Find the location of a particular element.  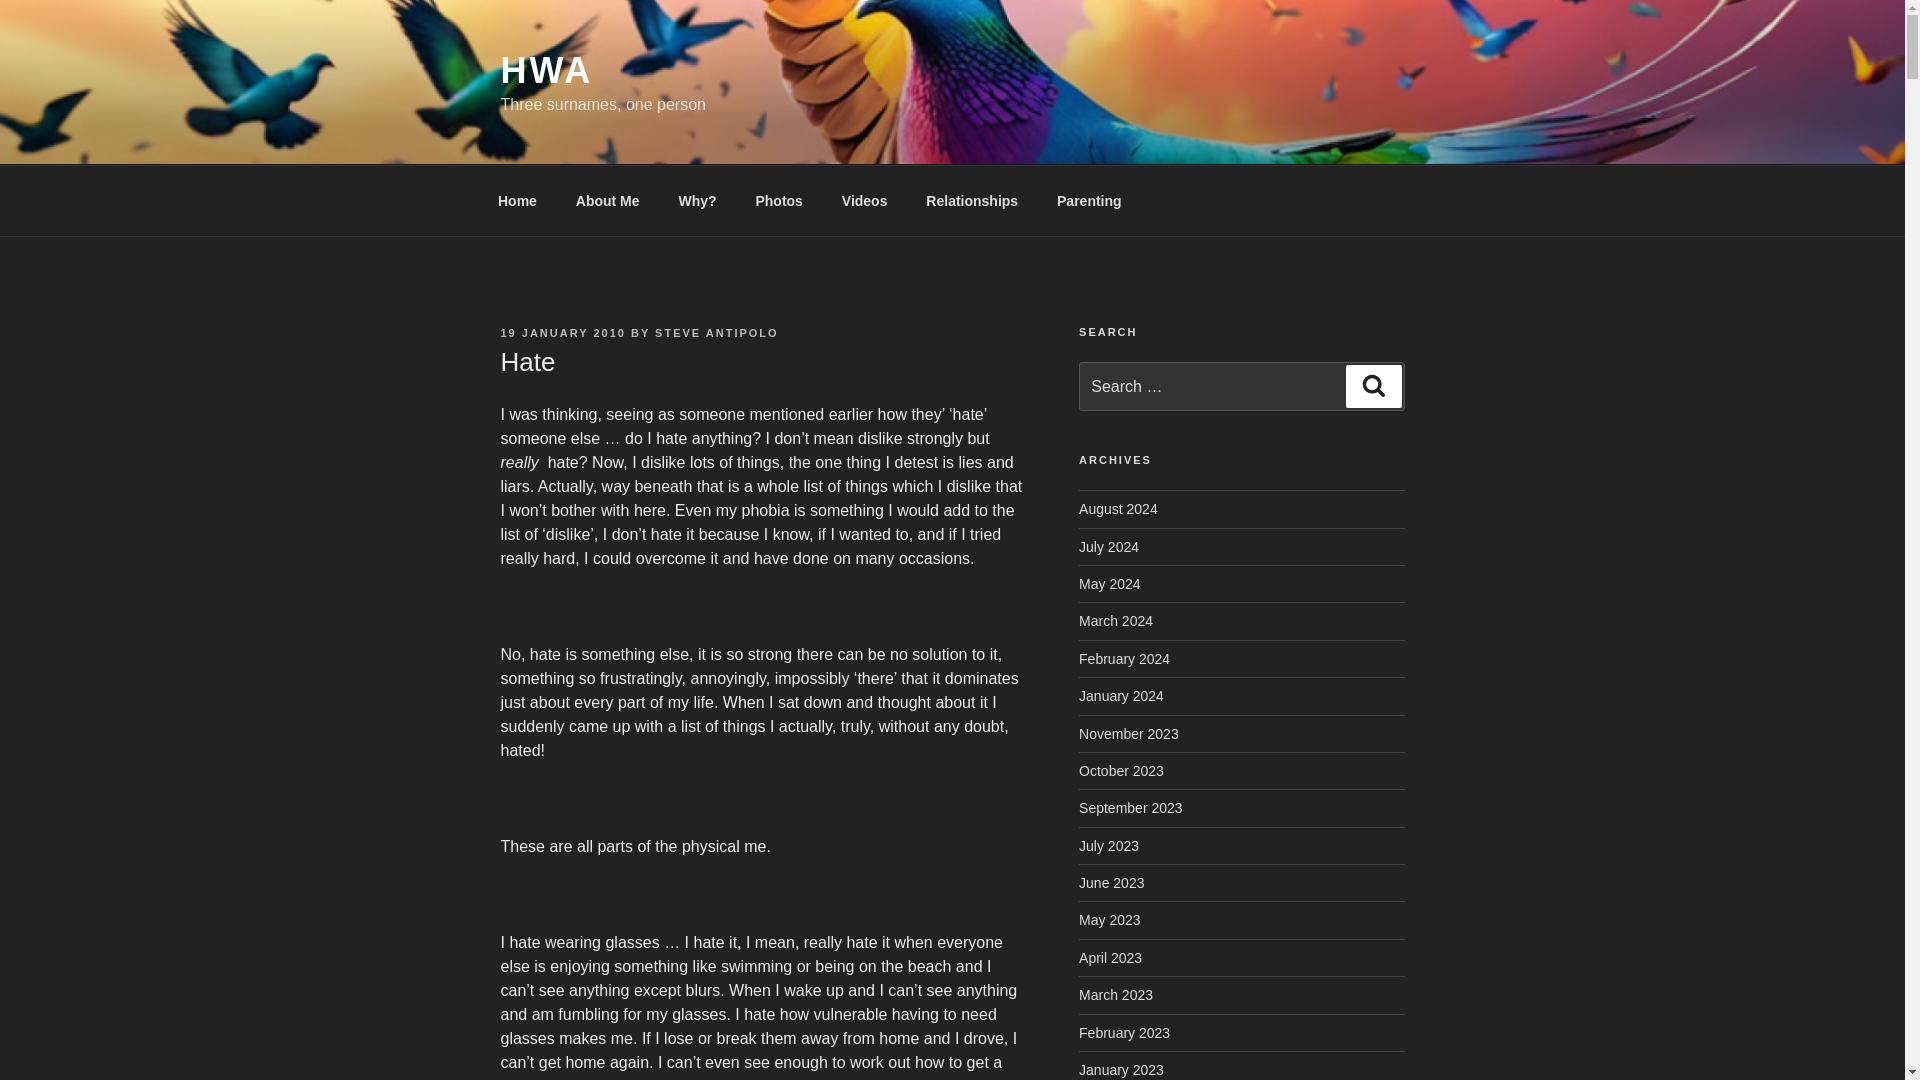

November 2023 is located at coordinates (1128, 733).